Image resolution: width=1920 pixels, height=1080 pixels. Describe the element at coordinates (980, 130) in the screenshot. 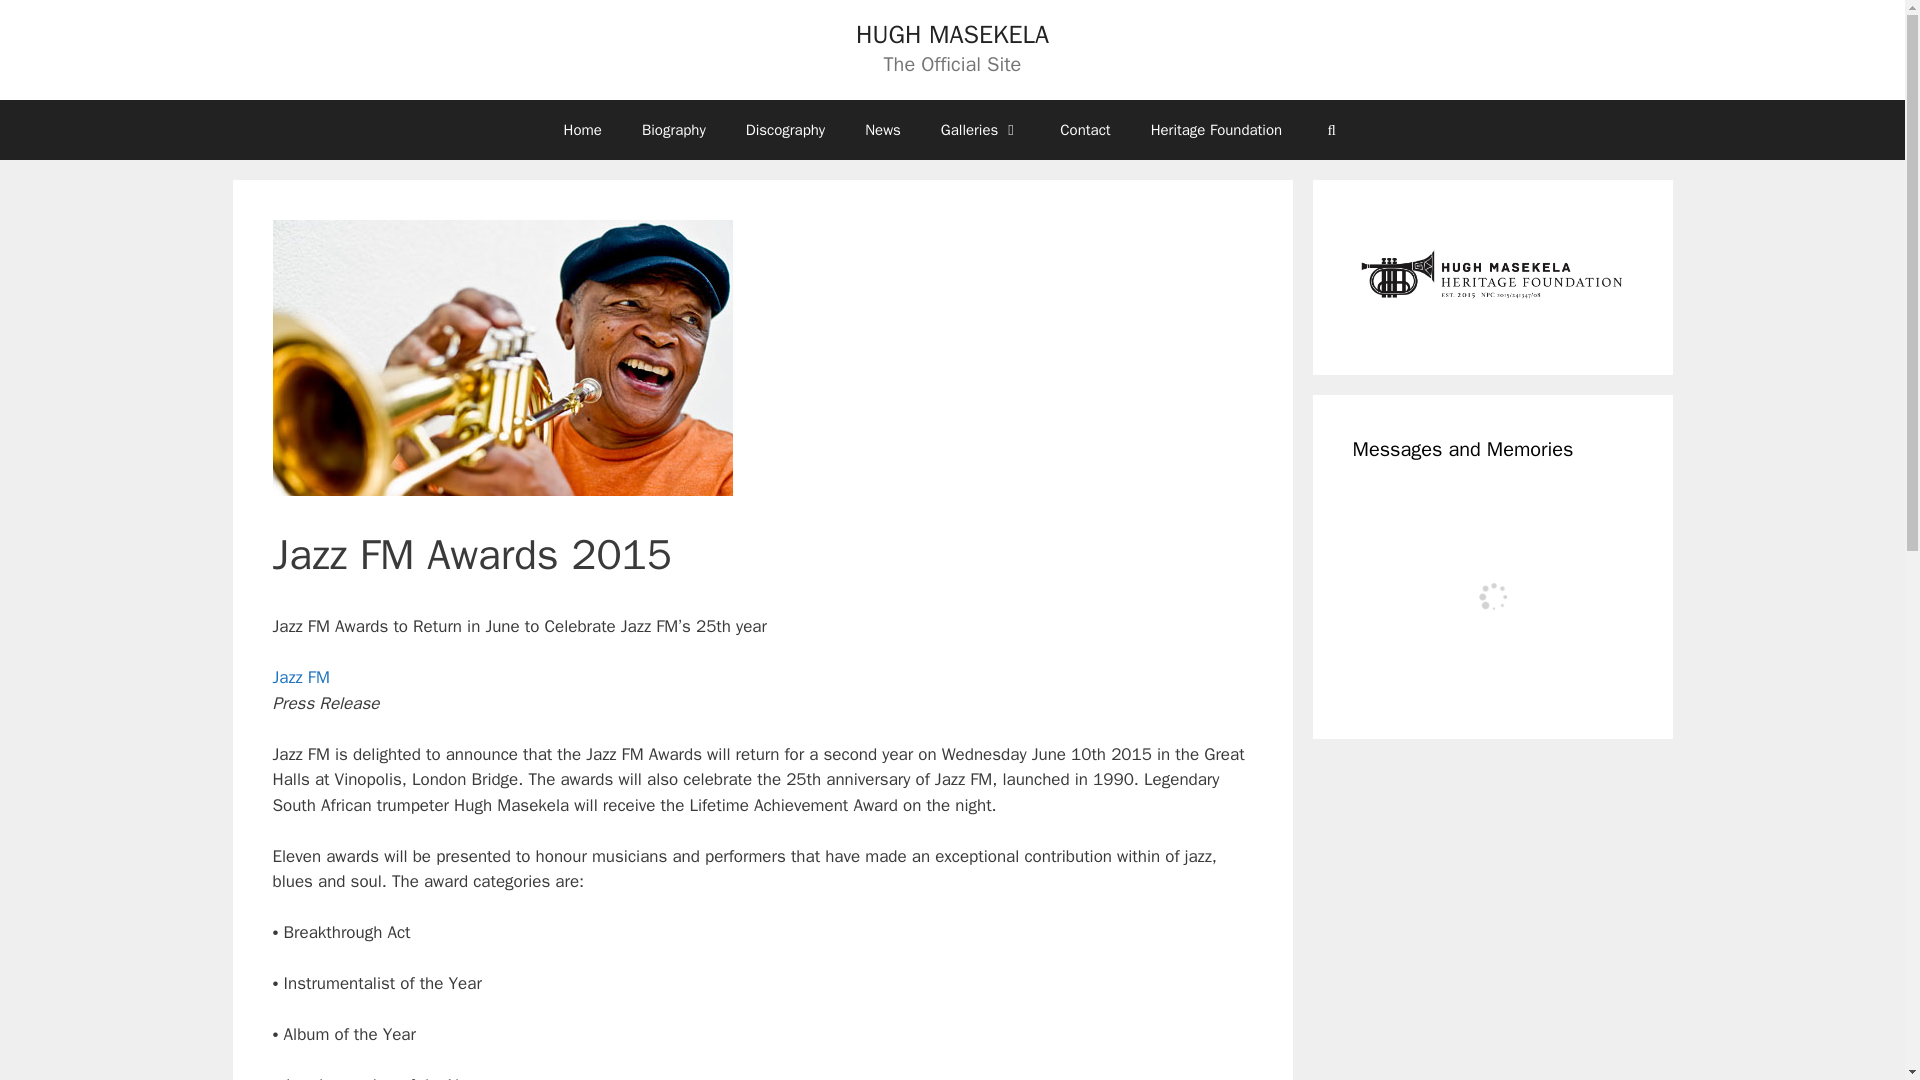

I see `Galleries` at that location.